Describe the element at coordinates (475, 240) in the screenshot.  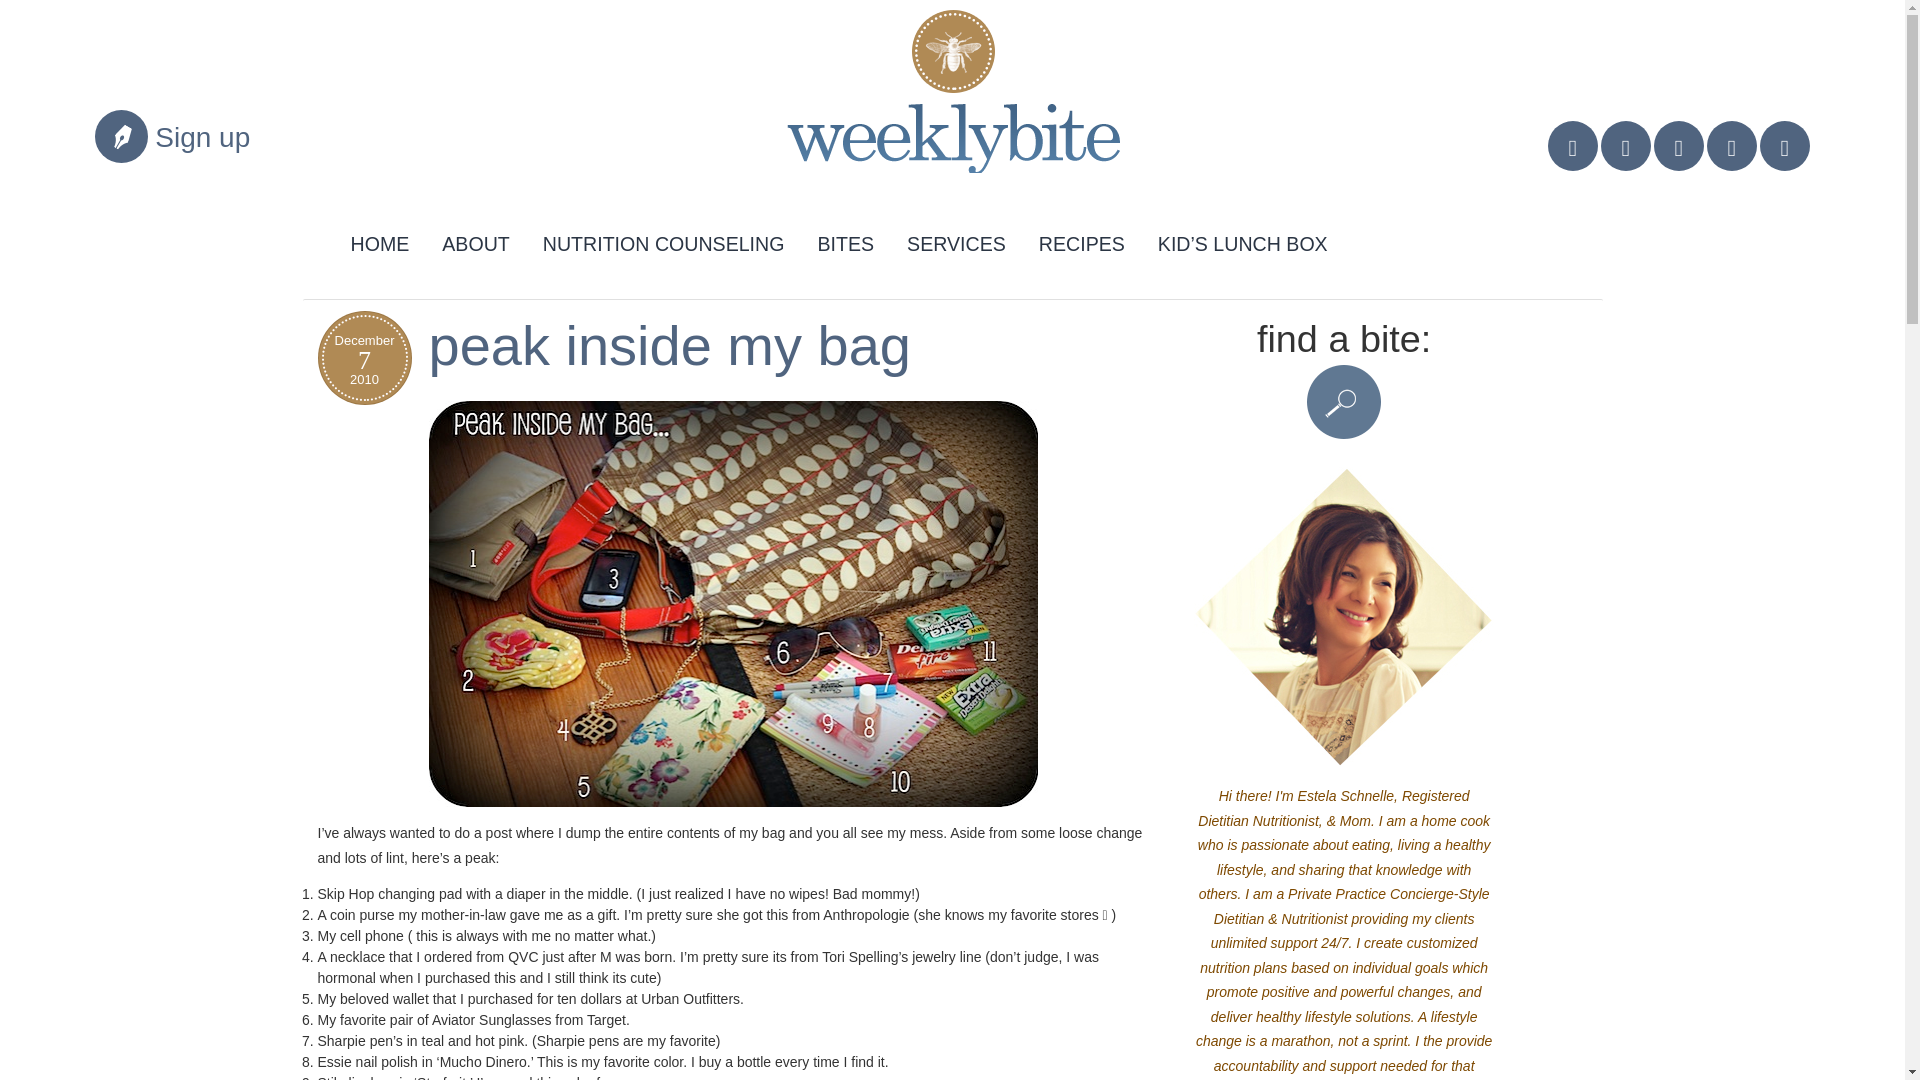
I see `ABOUT` at that location.